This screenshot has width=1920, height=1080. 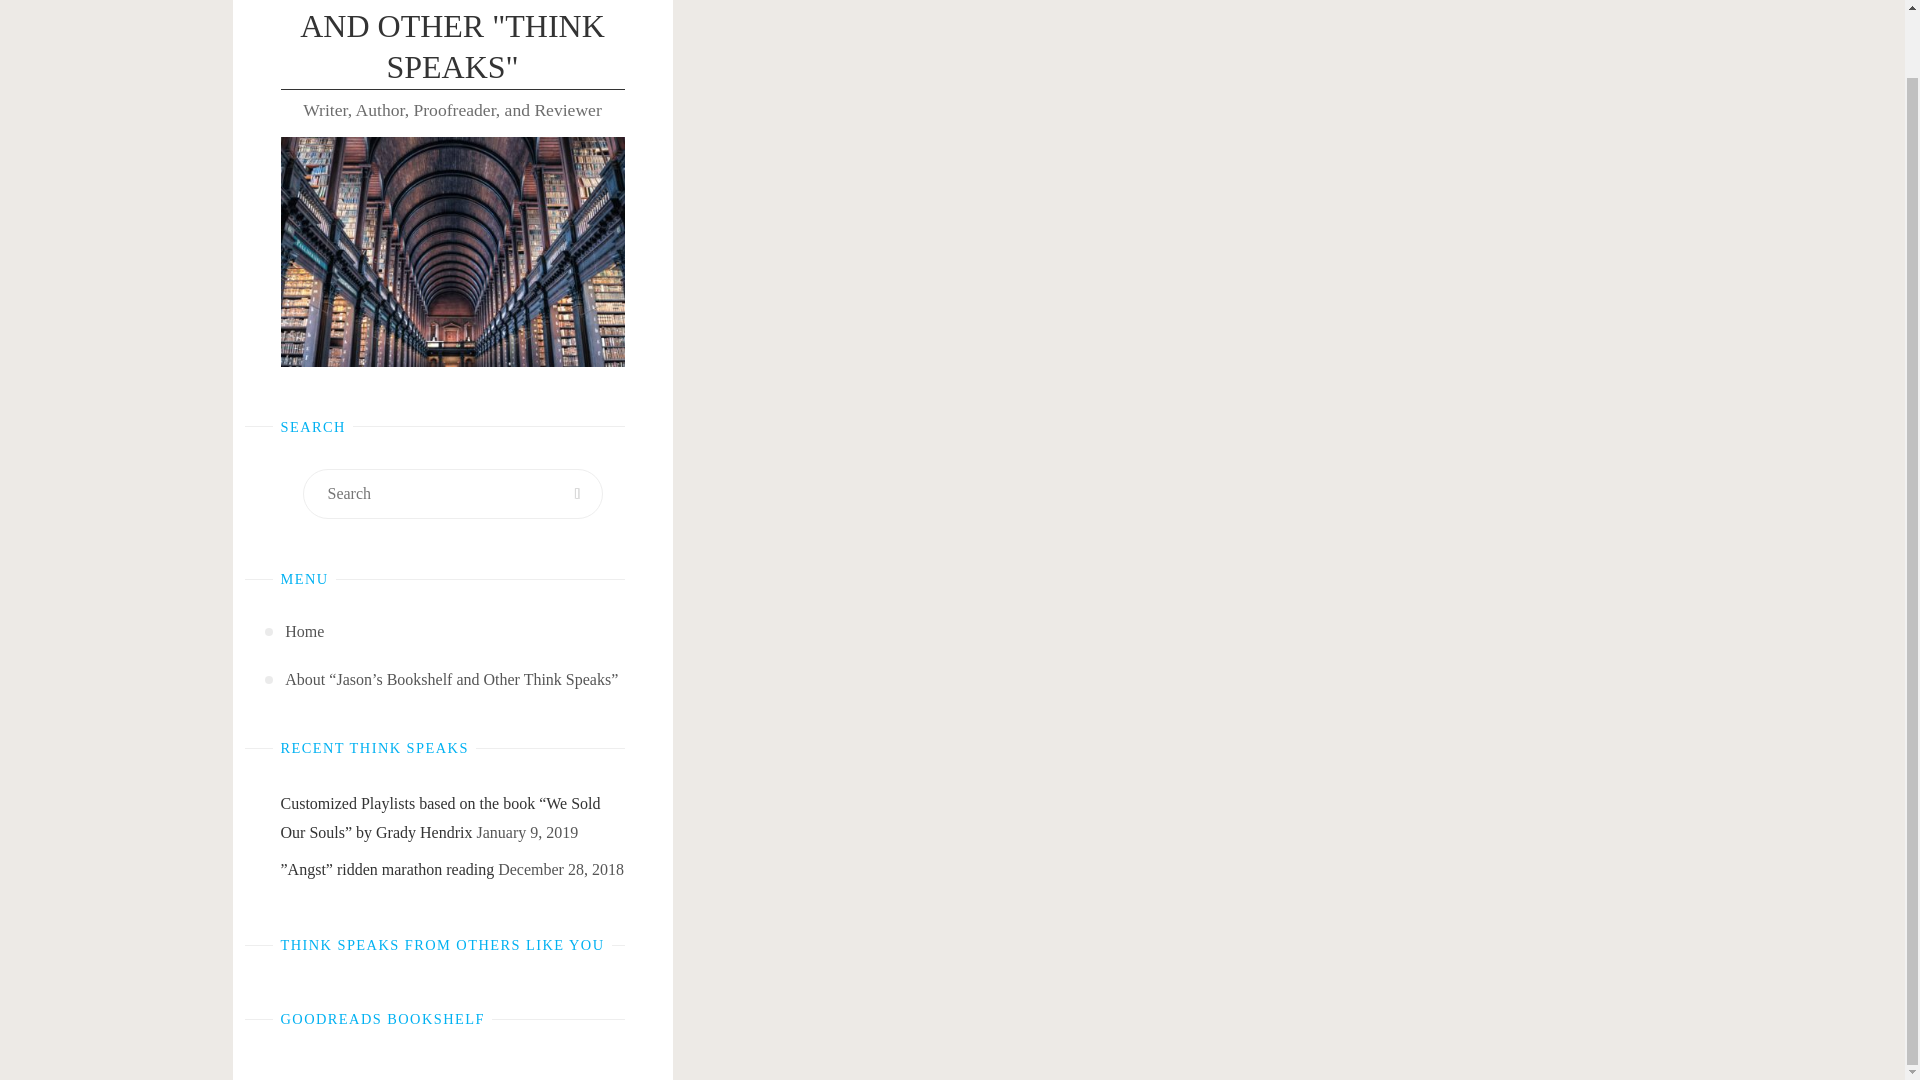 I want to click on Search, so click(x=578, y=494).